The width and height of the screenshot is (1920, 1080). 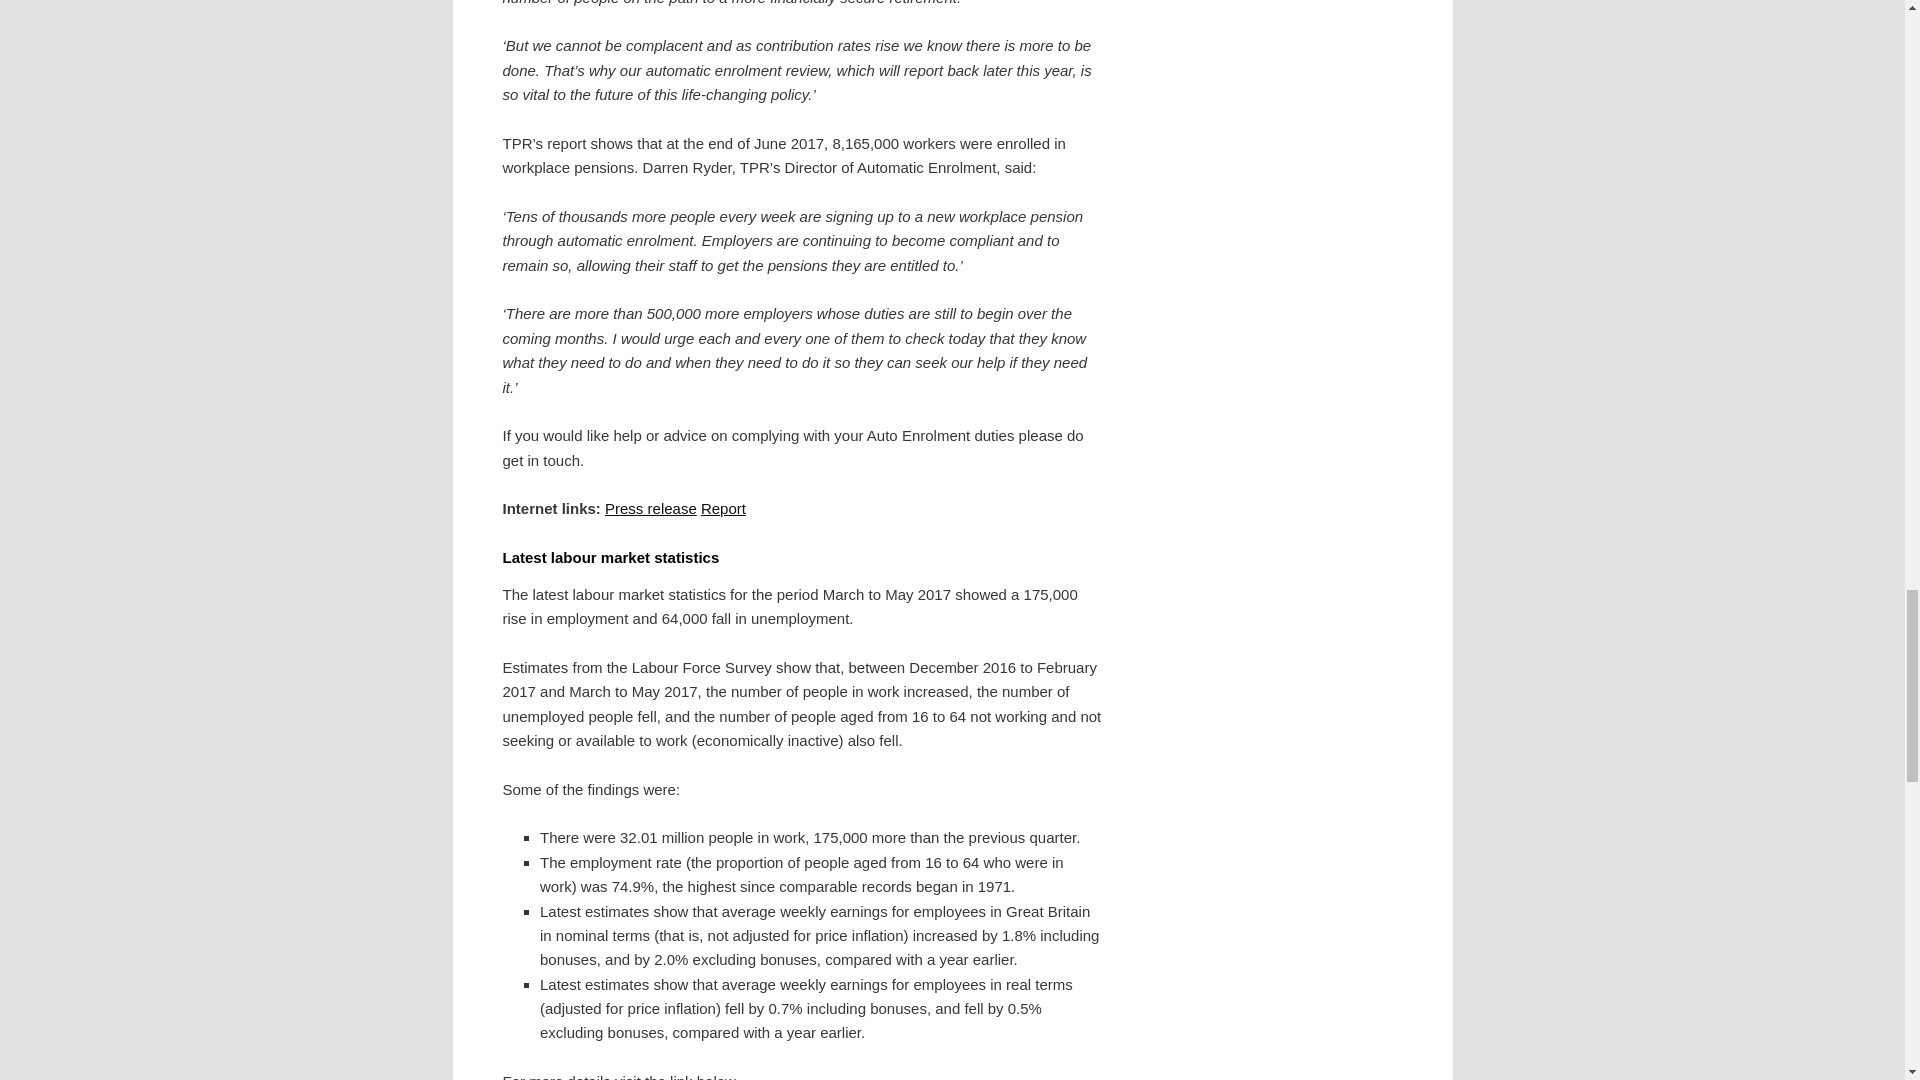 What do you see at coordinates (723, 508) in the screenshot?
I see `Report` at bounding box center [723, 508].